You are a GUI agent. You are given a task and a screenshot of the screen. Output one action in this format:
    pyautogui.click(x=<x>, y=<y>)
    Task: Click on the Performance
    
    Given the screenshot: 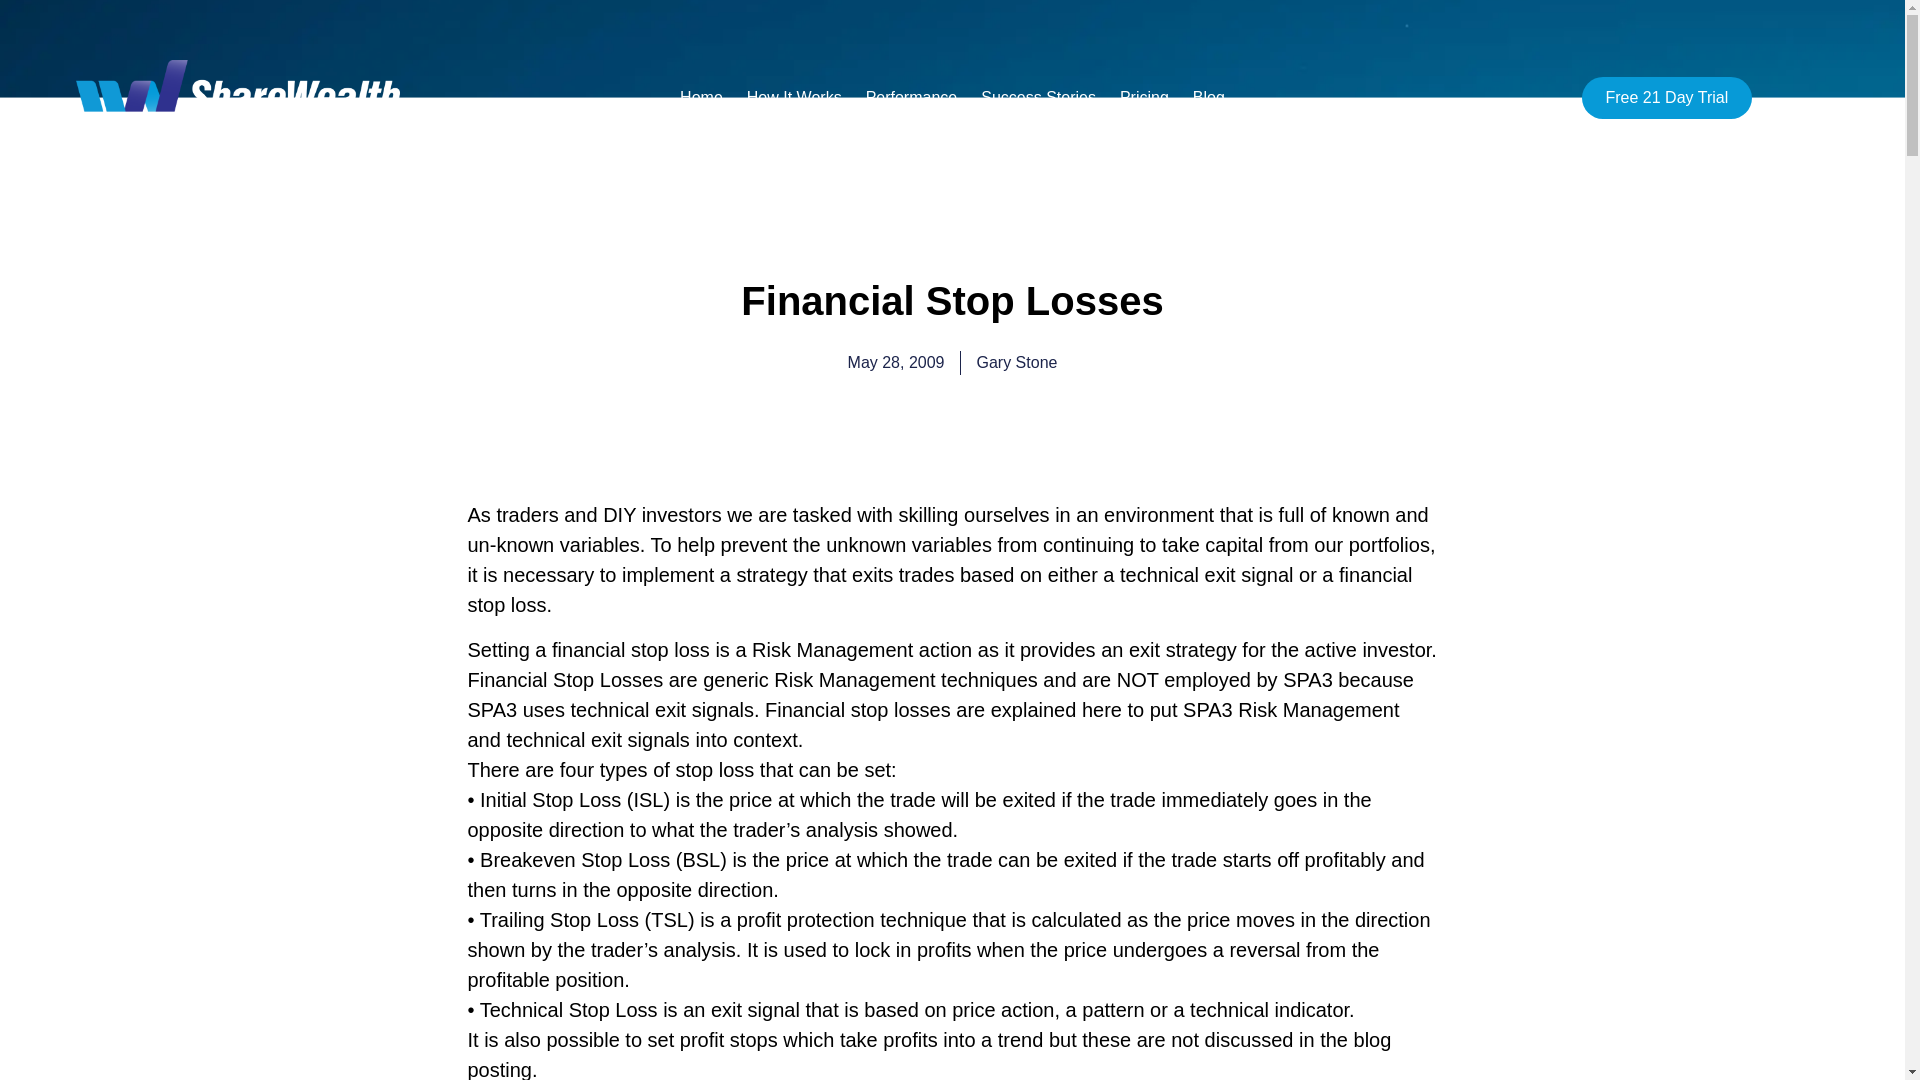 What is the action you would take?
    pyautogui.click(x=912, y=97)
    